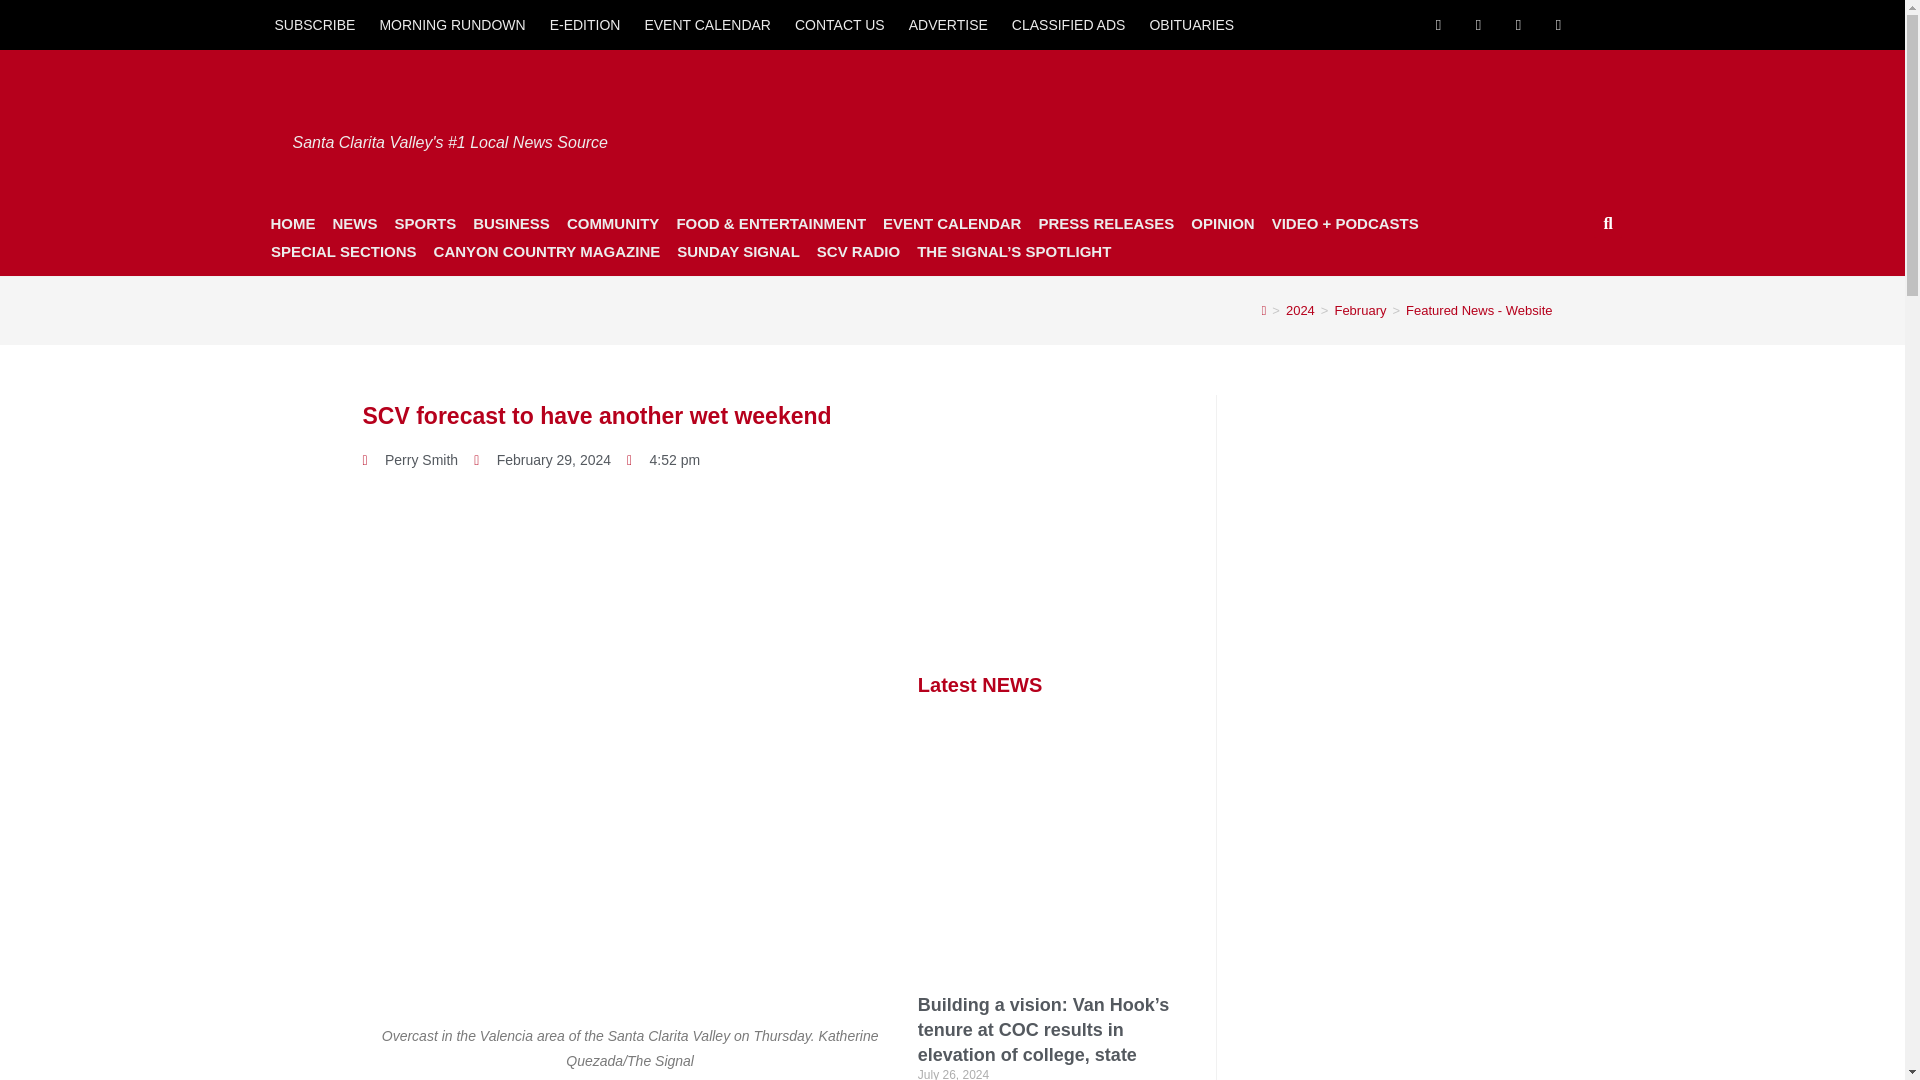 The height and width of the screenshot is (1080, 1920). What do you see at coordinates (1069, 24) in the screenshot?
I see `CLASSIFIED ADS` at bounding box center [1069, 24].